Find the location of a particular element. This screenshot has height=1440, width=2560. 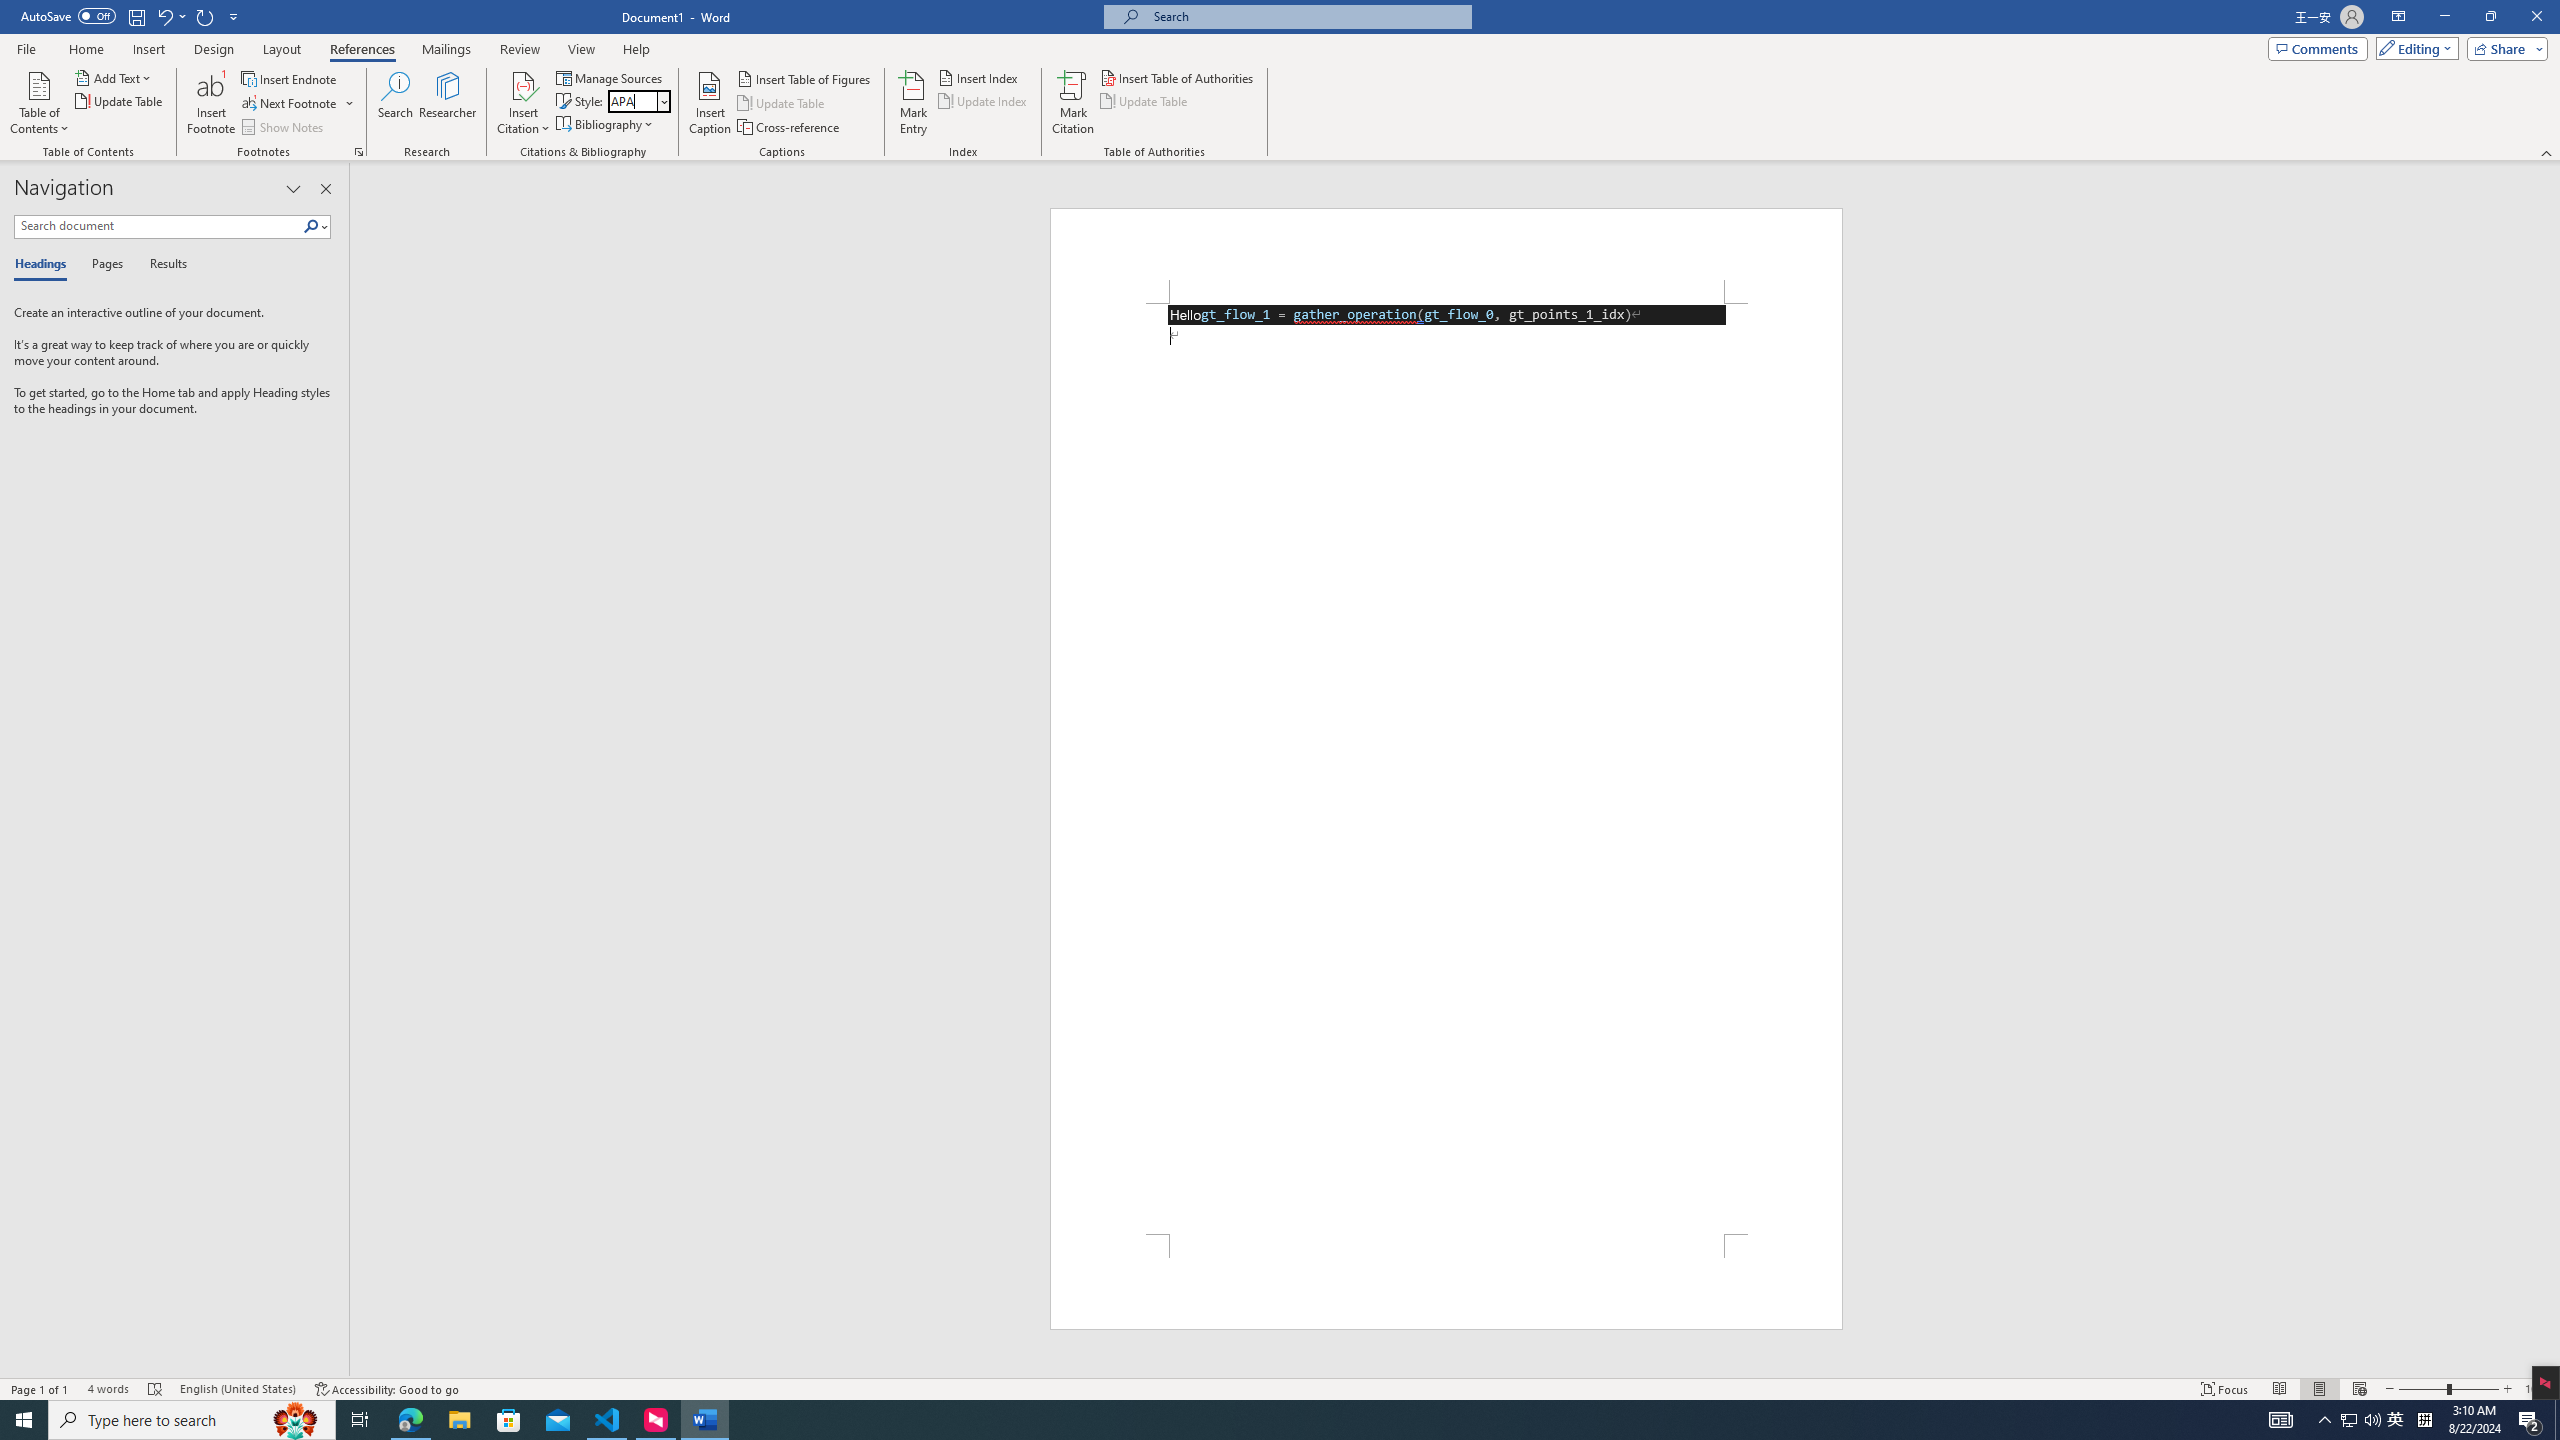

Read Mode is located at coordinates (2279, 1389).